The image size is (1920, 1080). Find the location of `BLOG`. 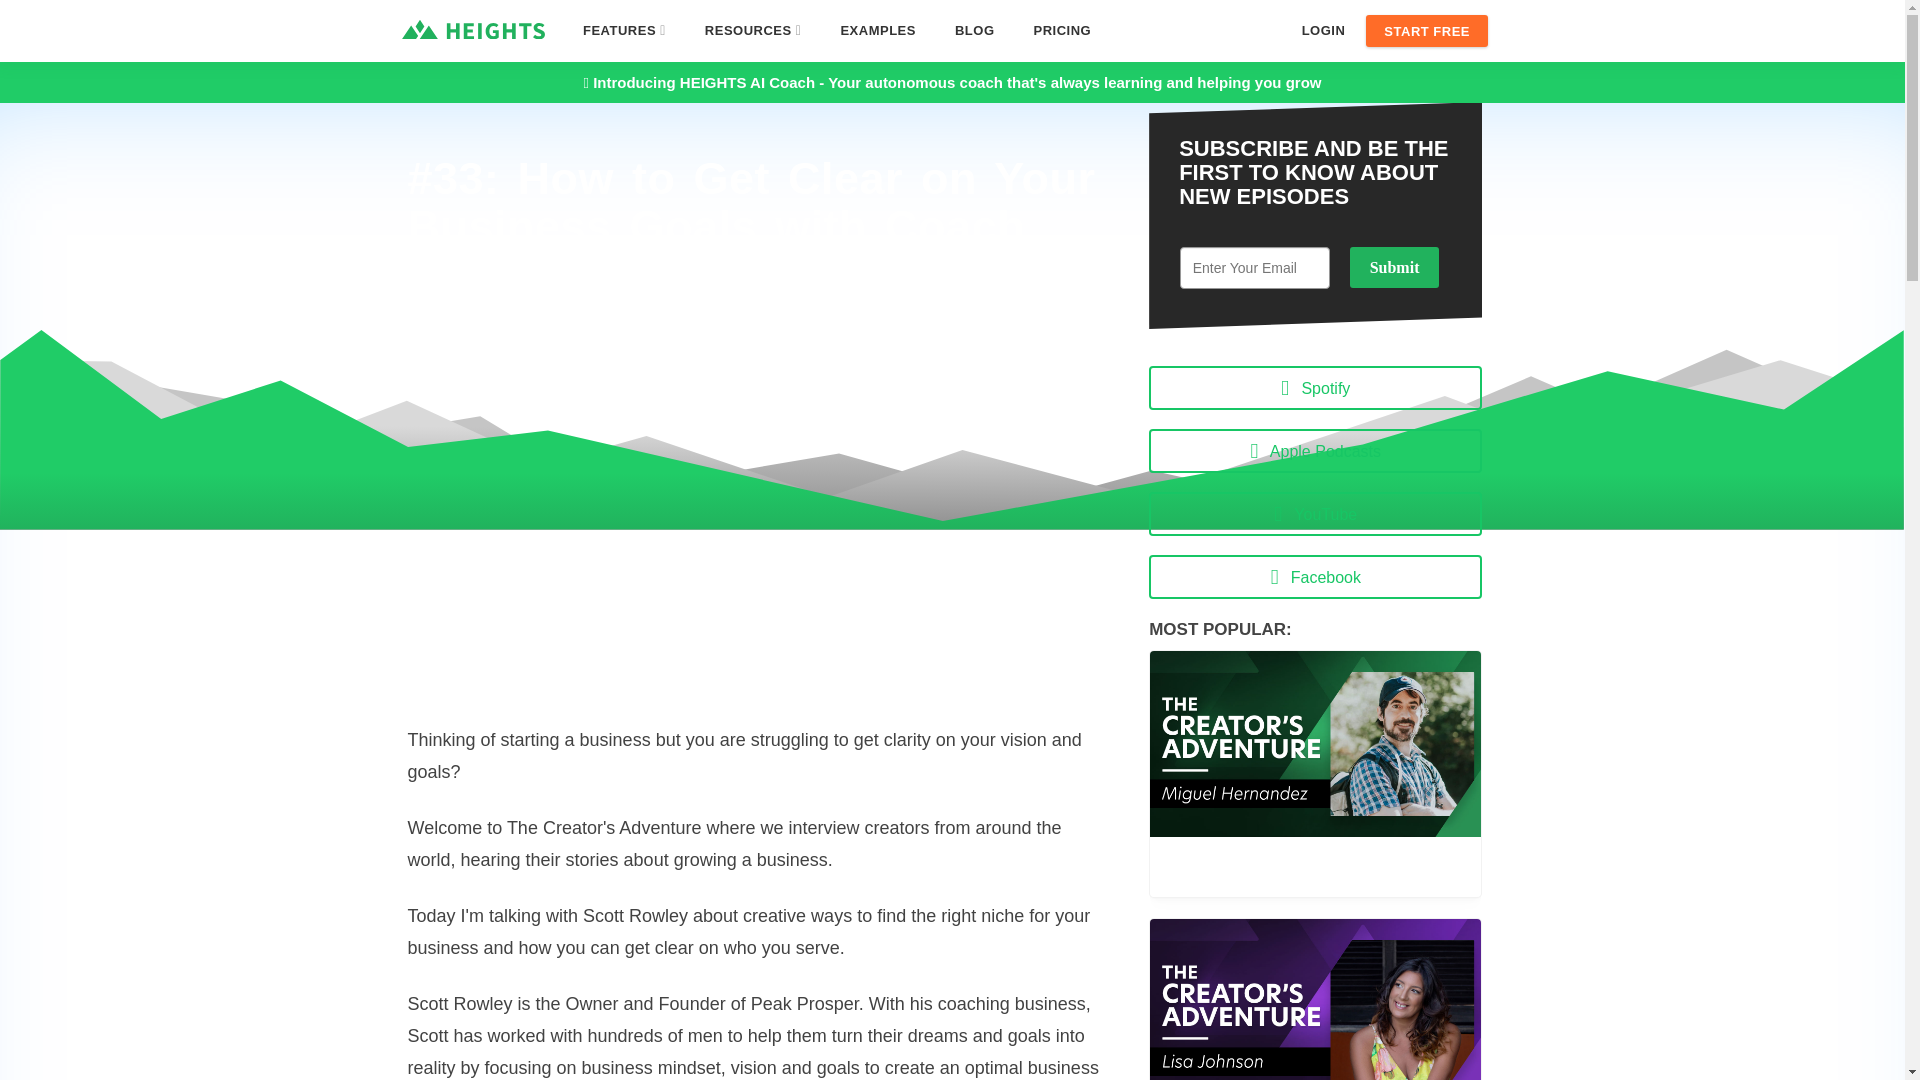

BLOG is located at coordinates (976, 30).